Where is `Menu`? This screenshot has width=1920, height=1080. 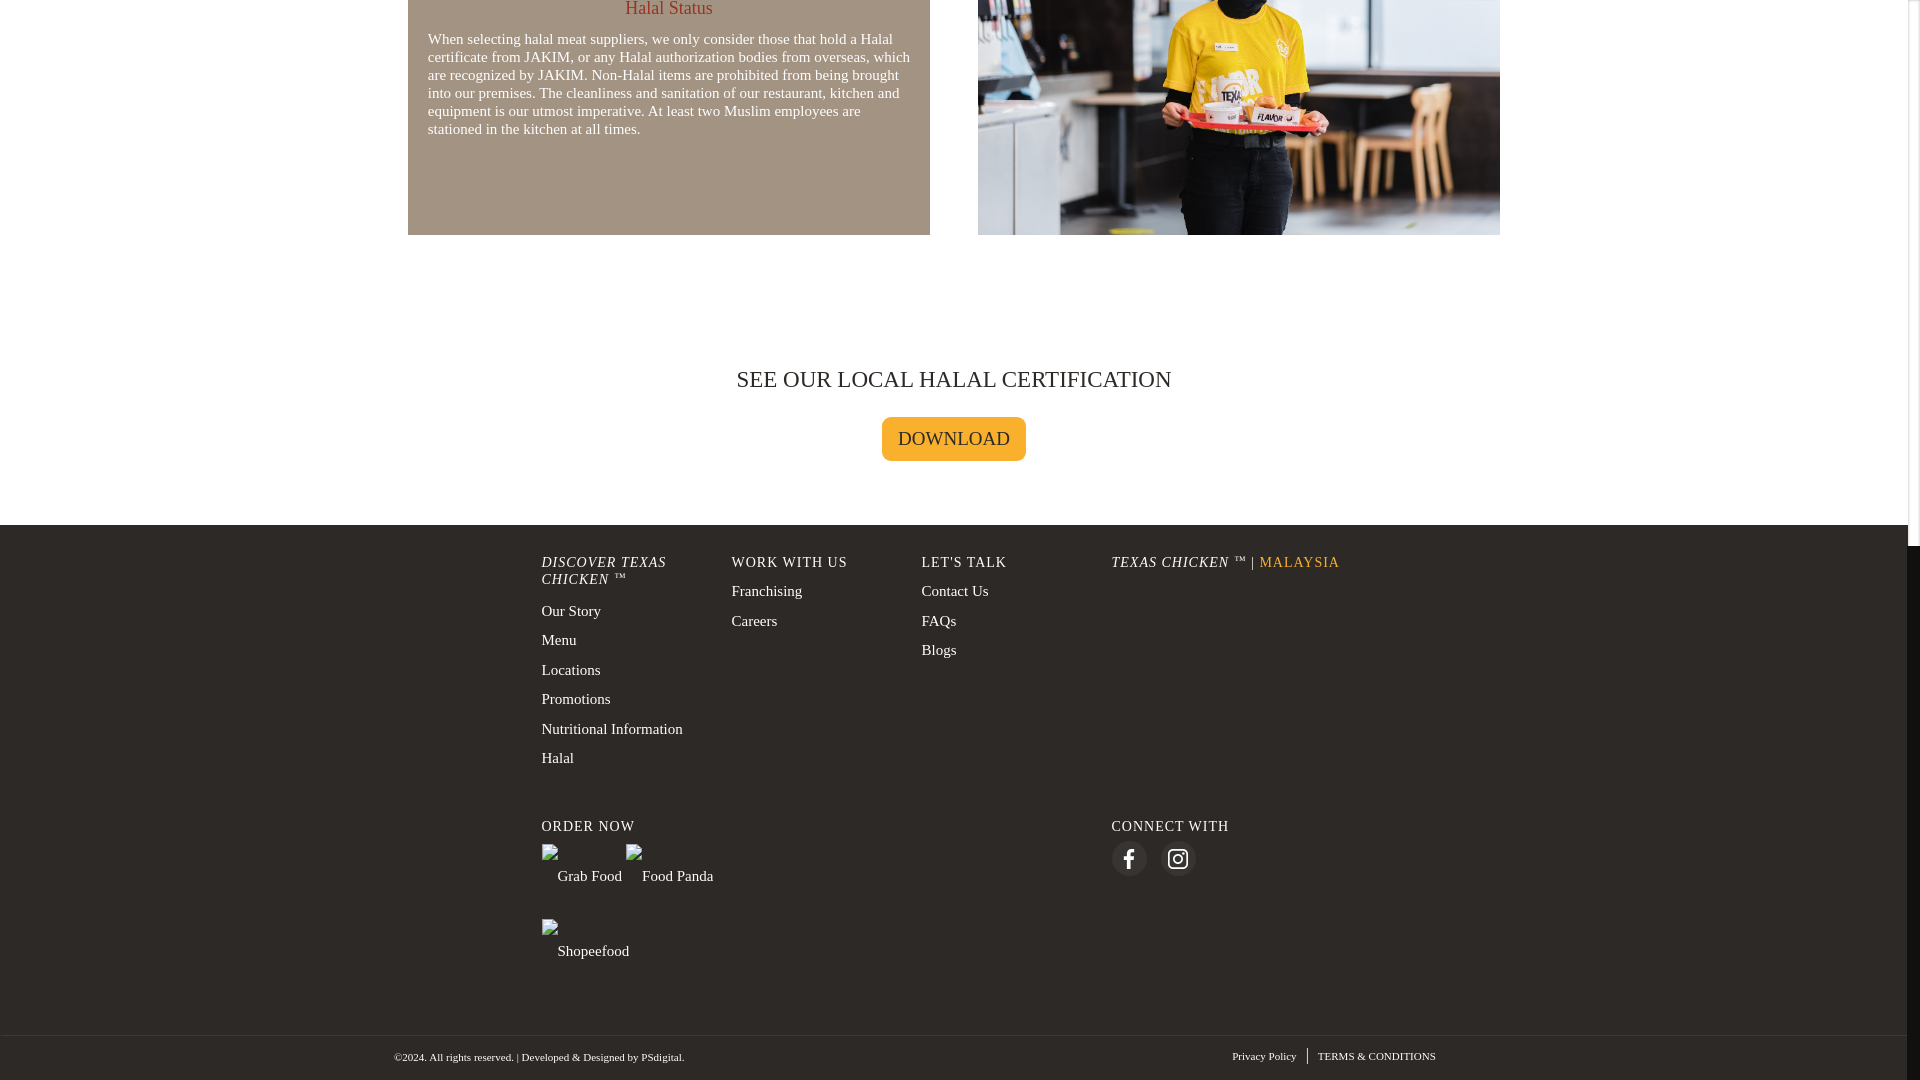
Menu is located at coordinates (622, 640).